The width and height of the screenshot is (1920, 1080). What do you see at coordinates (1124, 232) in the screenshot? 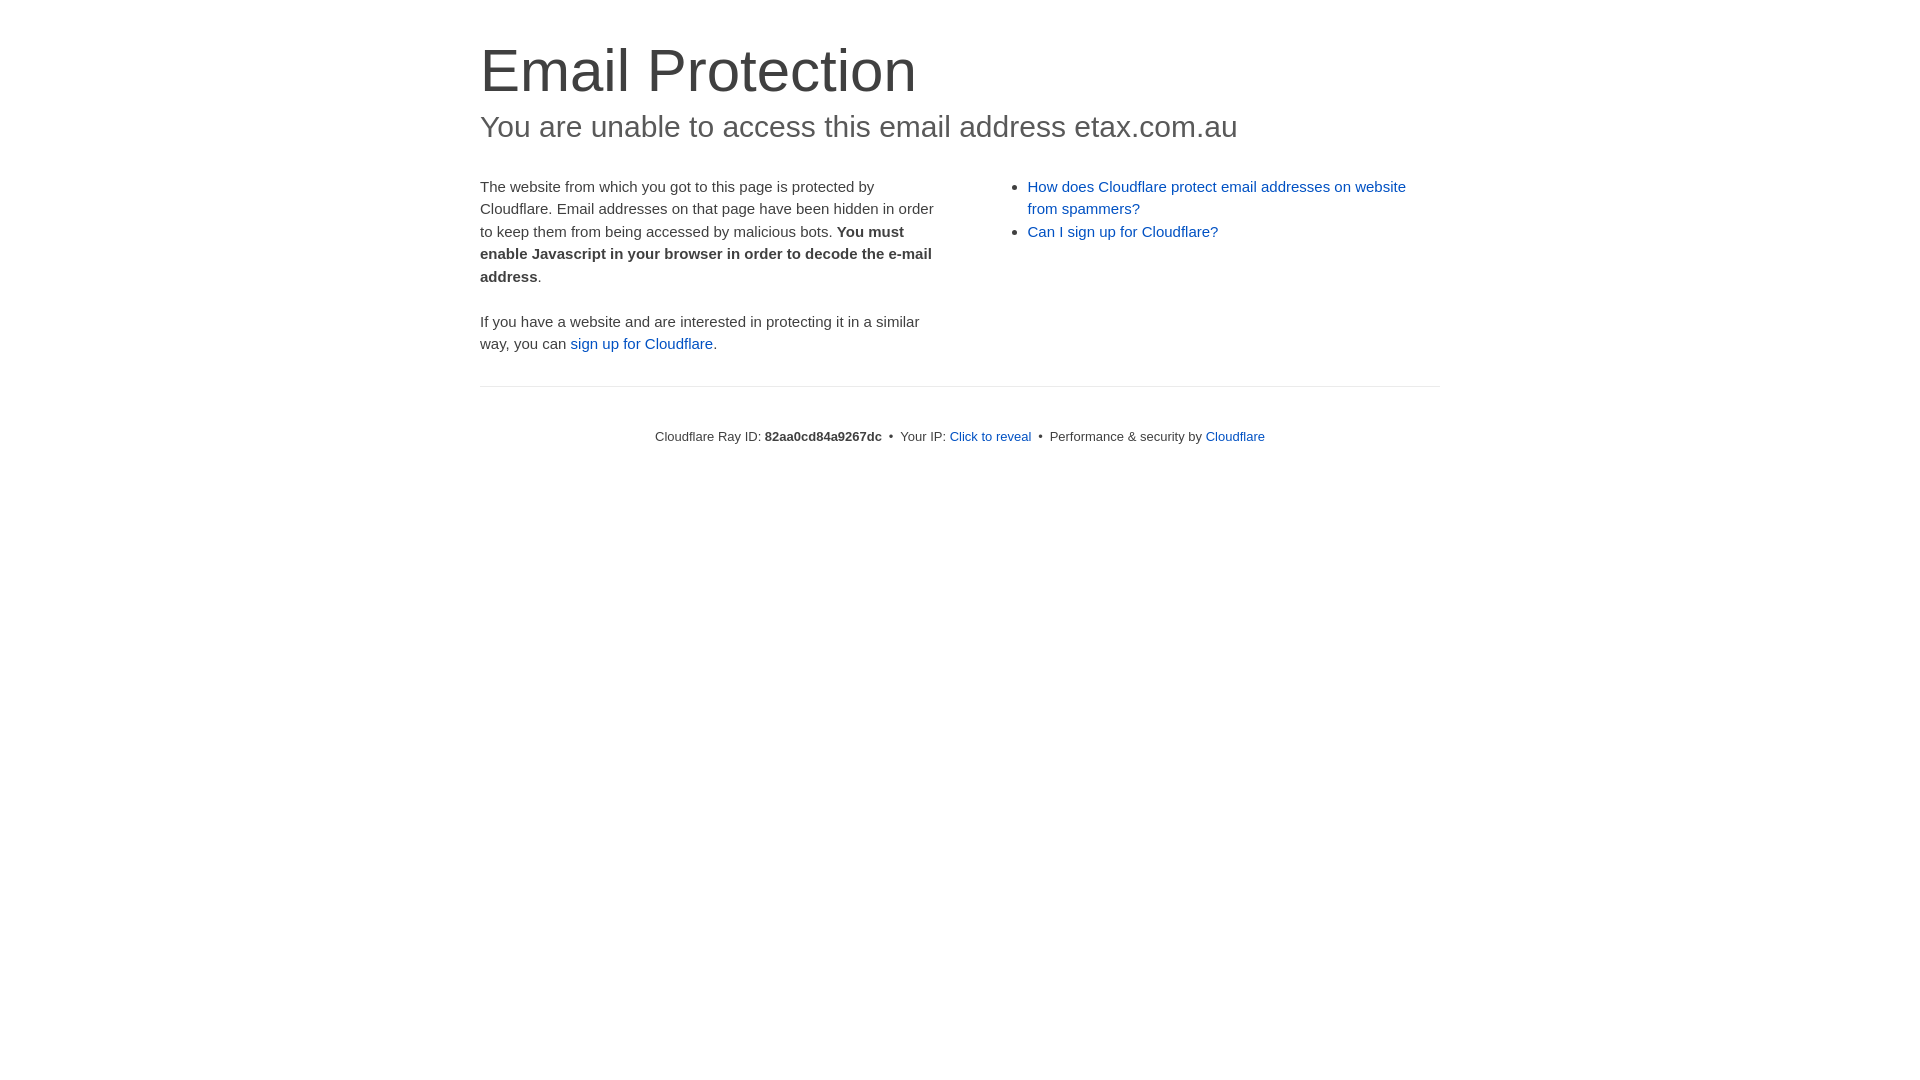
I see `Can I sign up for Cloudflare?` at bounding box center [1124, 232].